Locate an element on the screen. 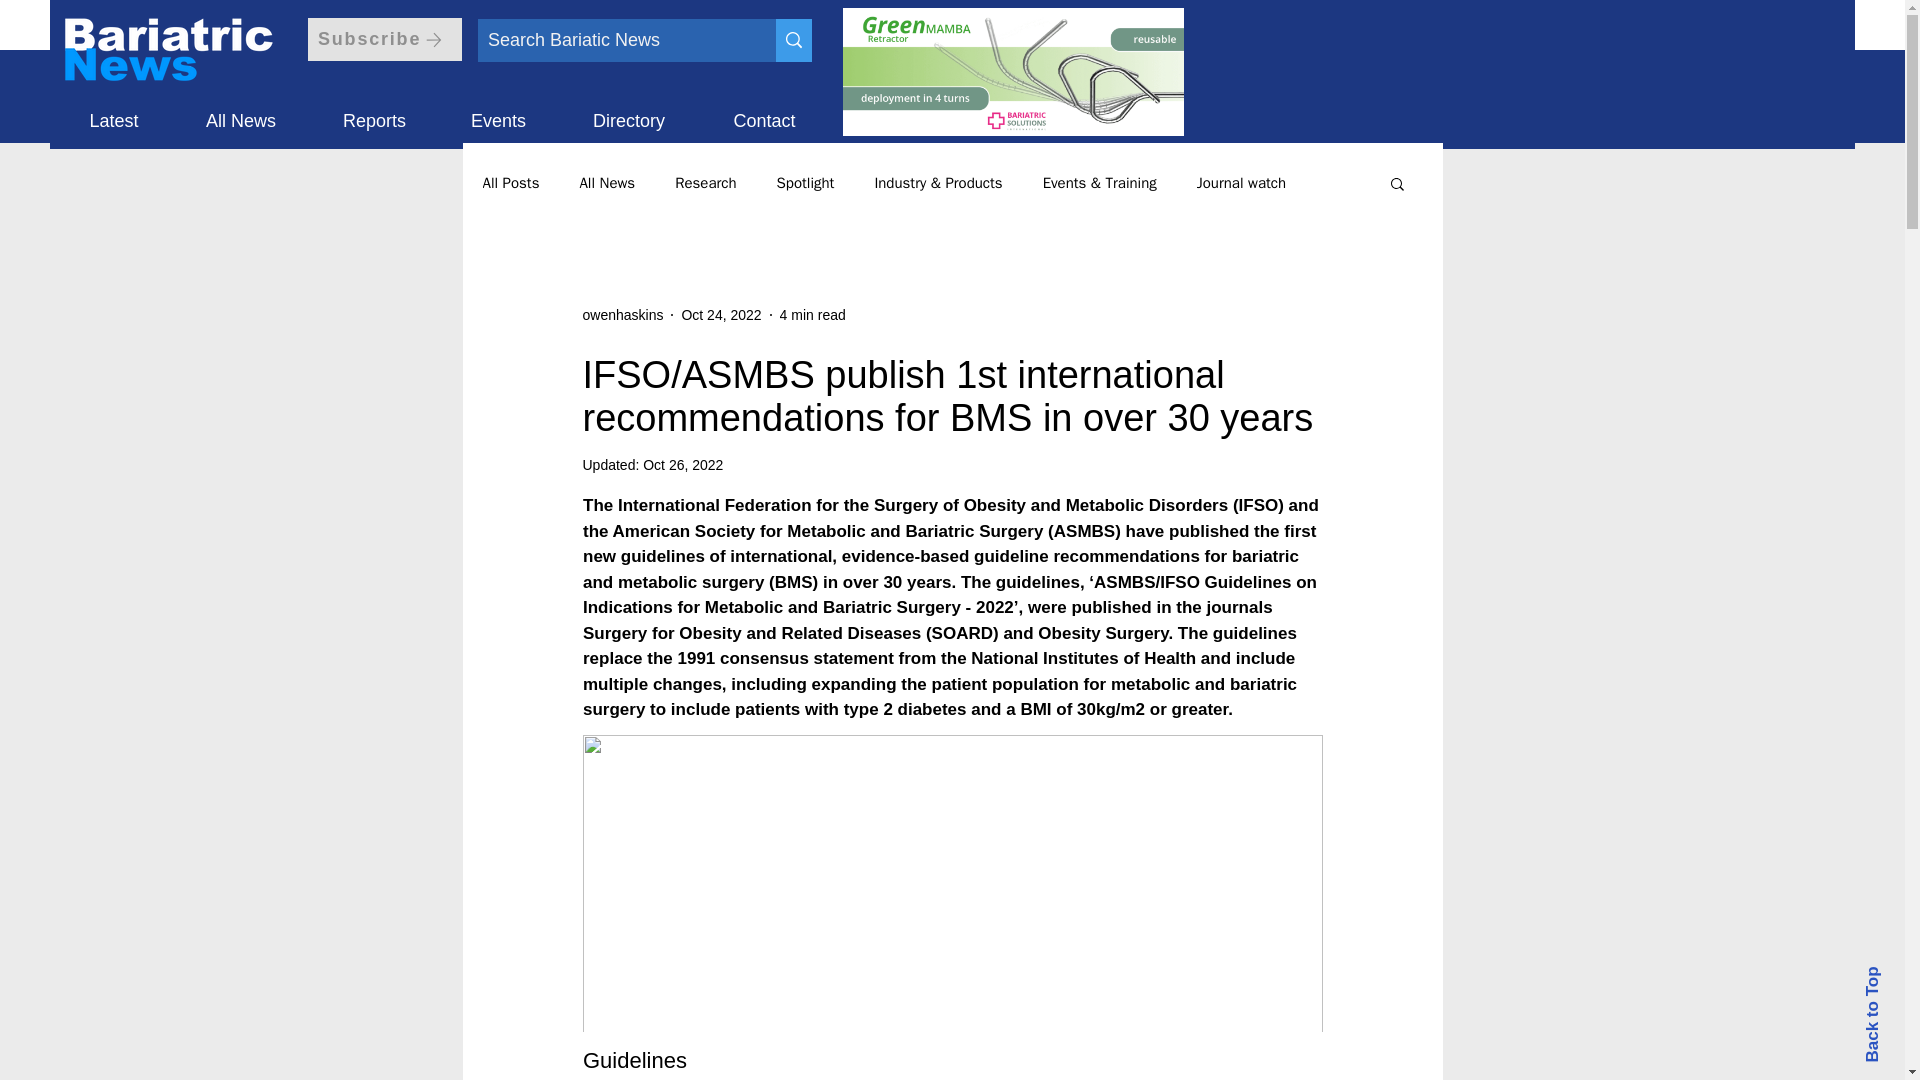 Image resolution: width=1920 pixels, height=1080 pixels. Directory is located at coordinates (629, 112).